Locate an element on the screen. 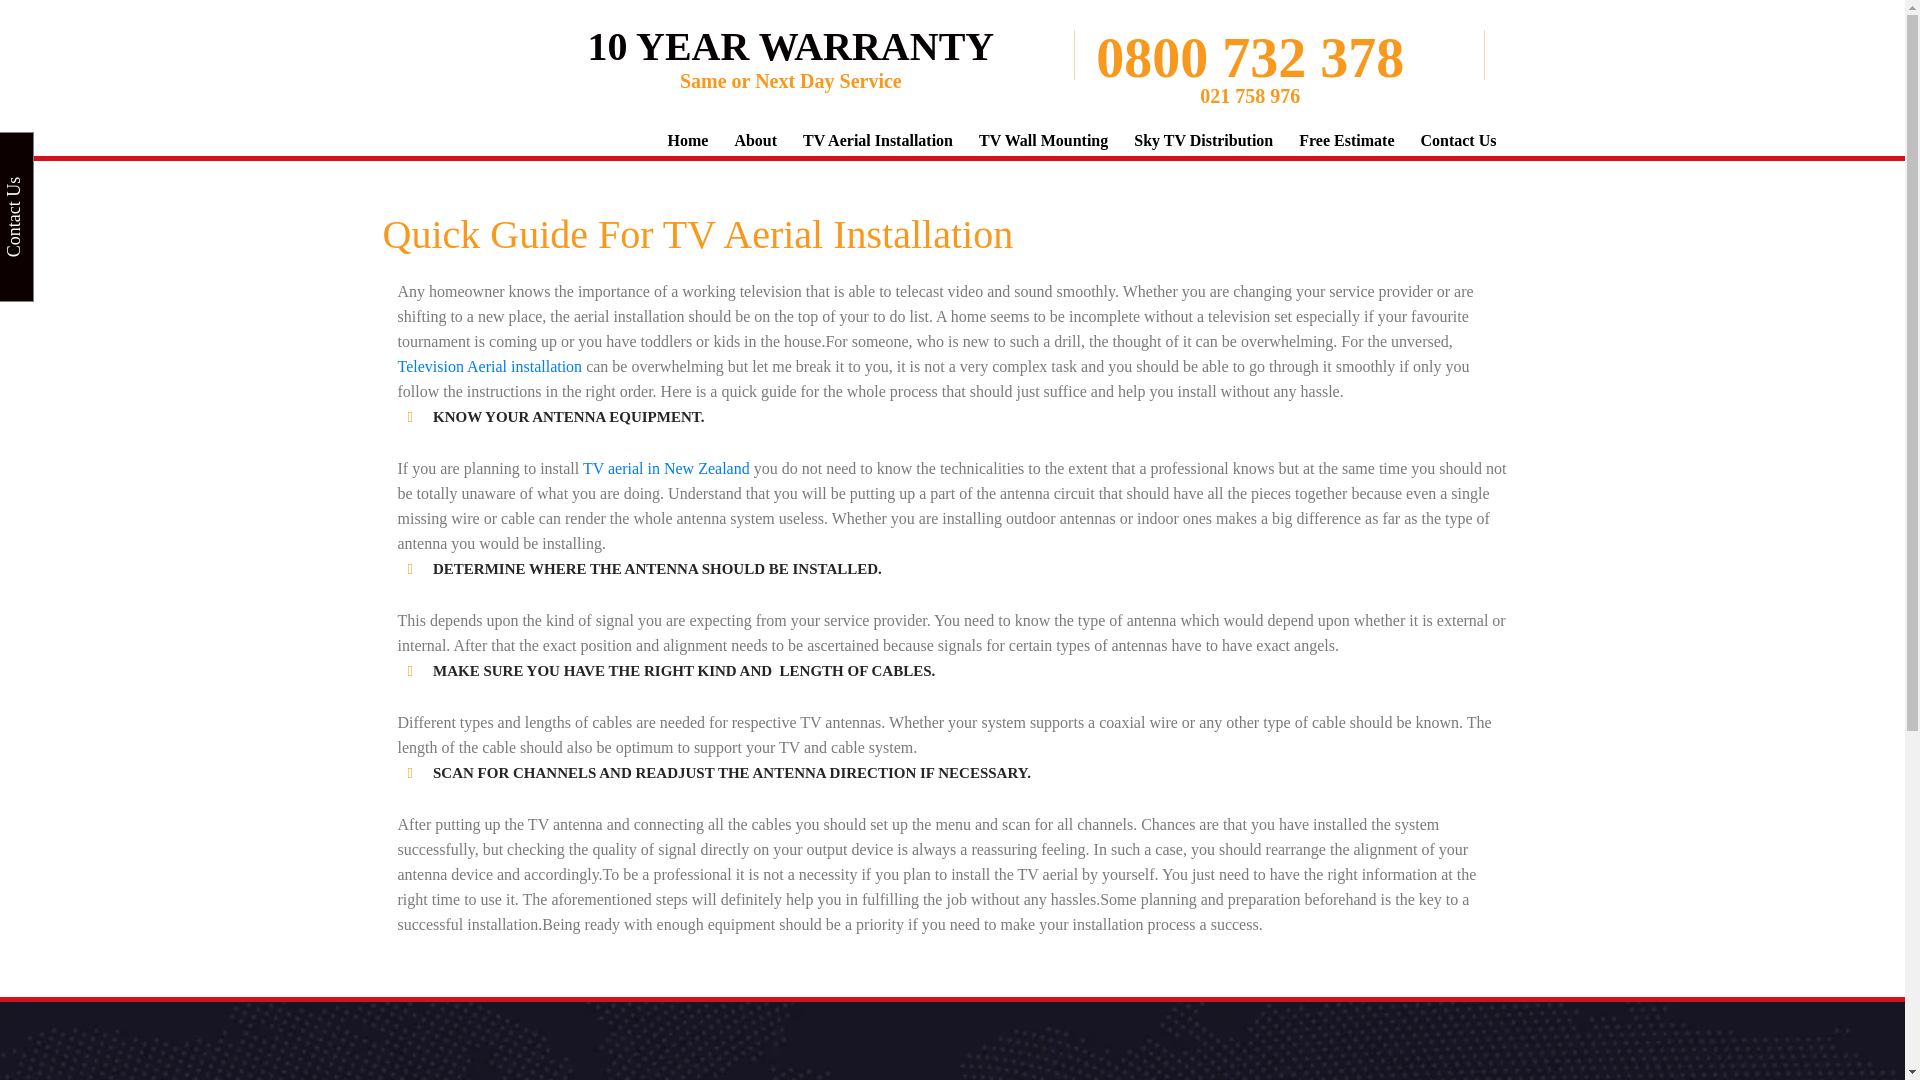  TV aerial in New Zealand is located at coordinates (666, 468).